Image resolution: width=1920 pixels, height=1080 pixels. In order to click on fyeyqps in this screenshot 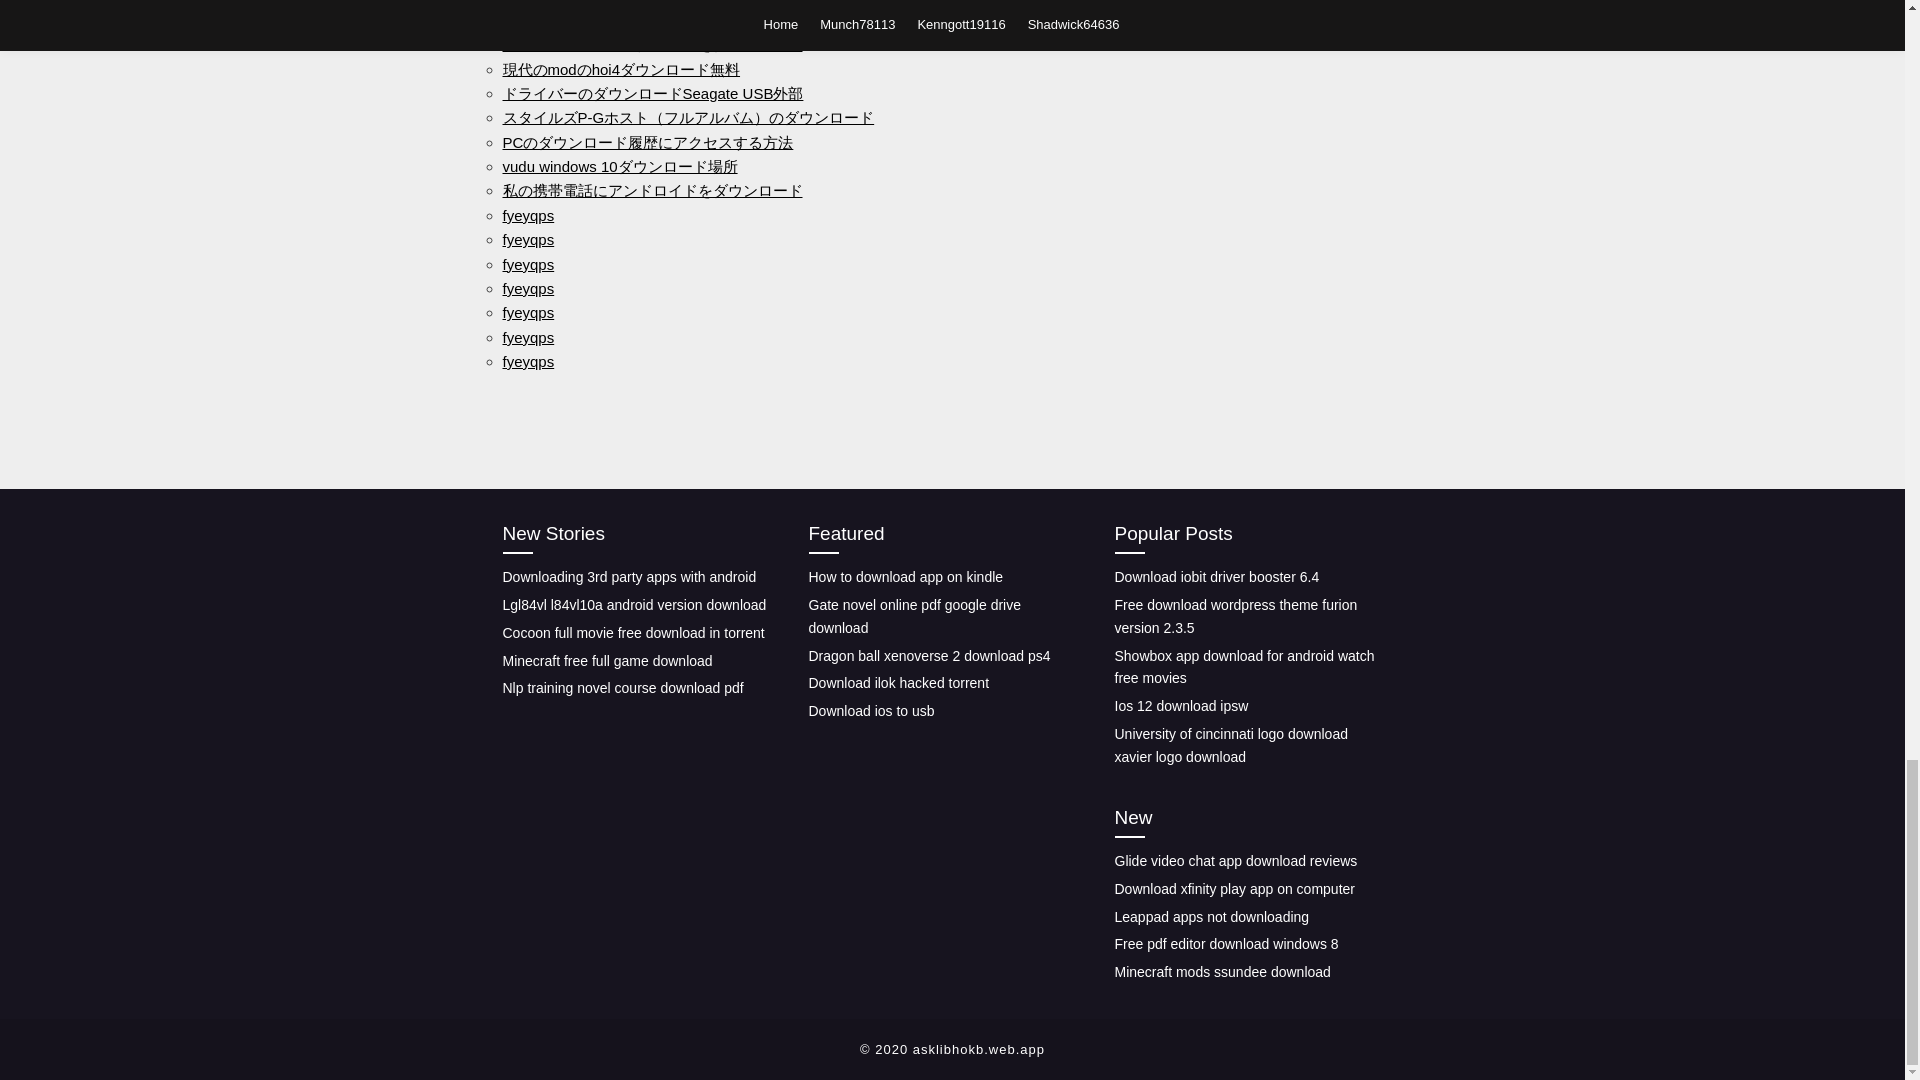, I will do `click(528, 288)`.